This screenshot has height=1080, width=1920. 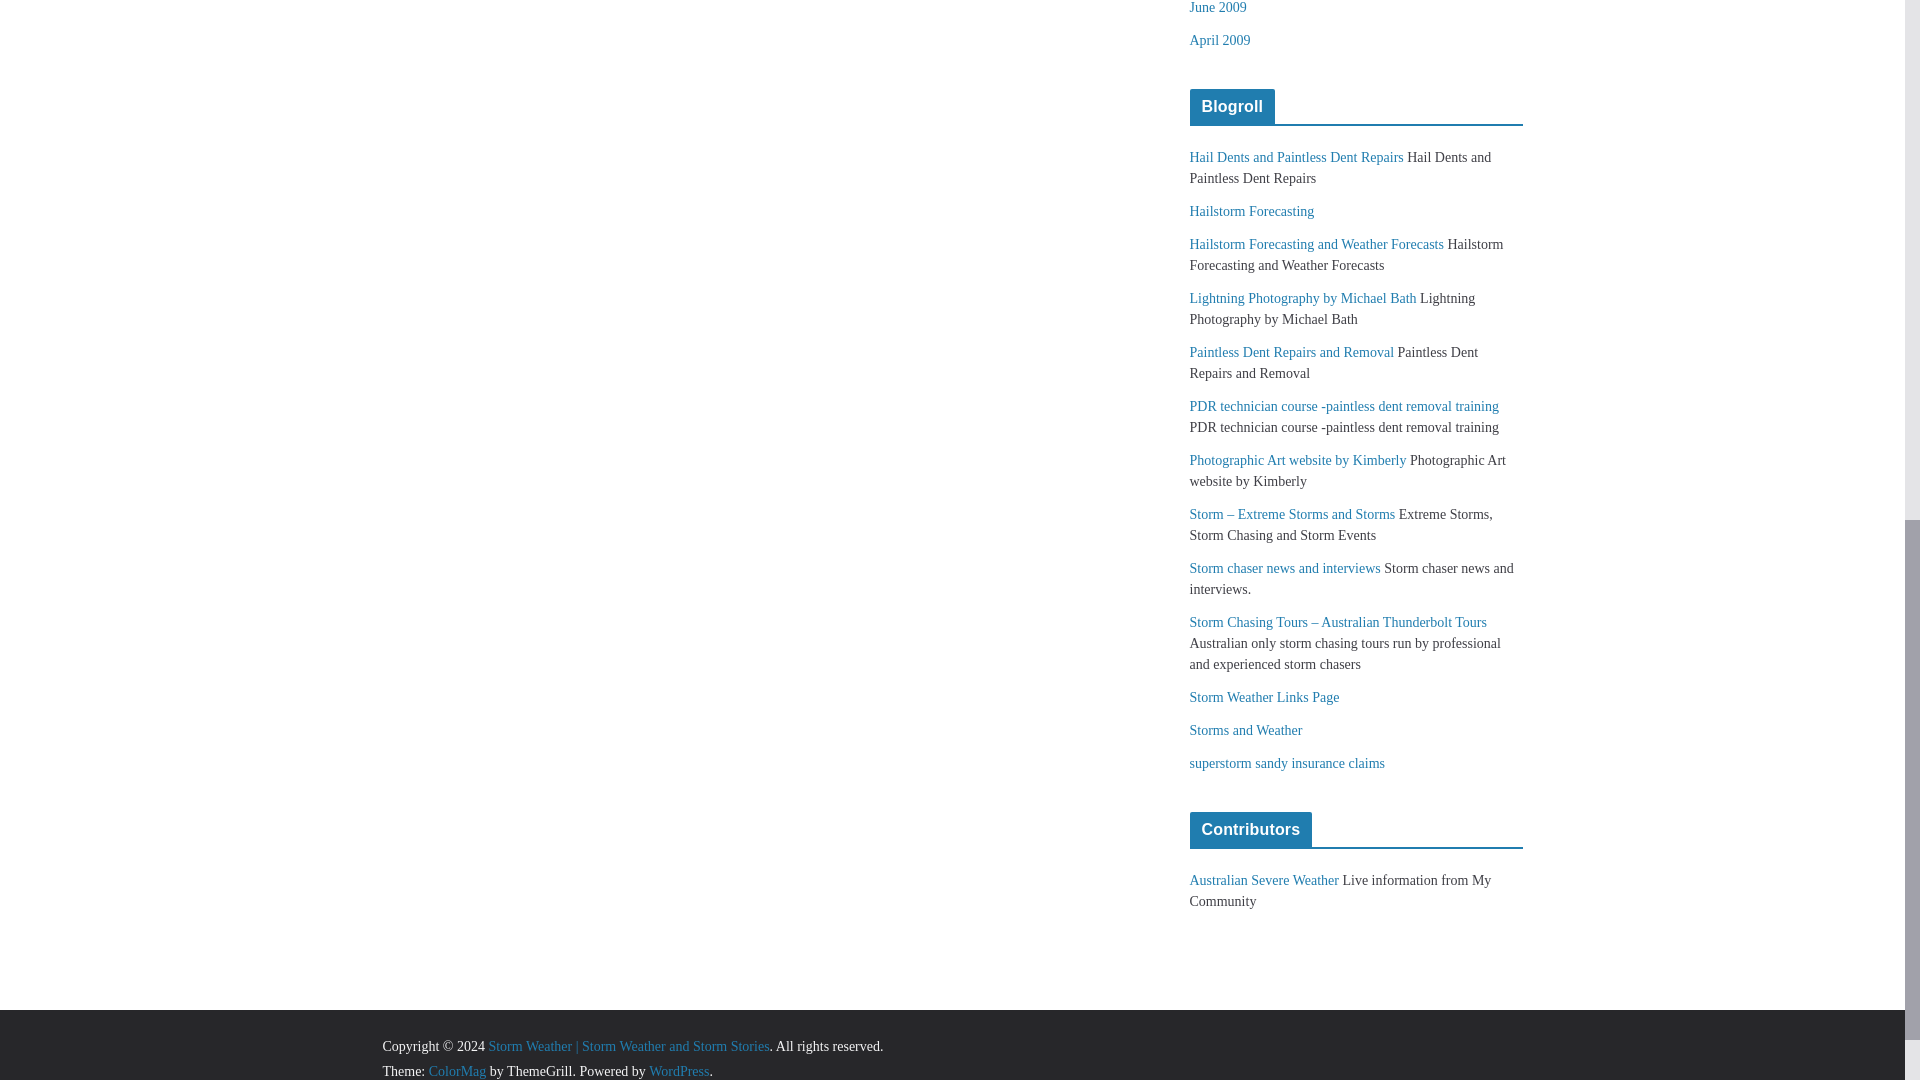 I want to click on Photographic Art website by Kimberly, so click(x=1298, y=460).